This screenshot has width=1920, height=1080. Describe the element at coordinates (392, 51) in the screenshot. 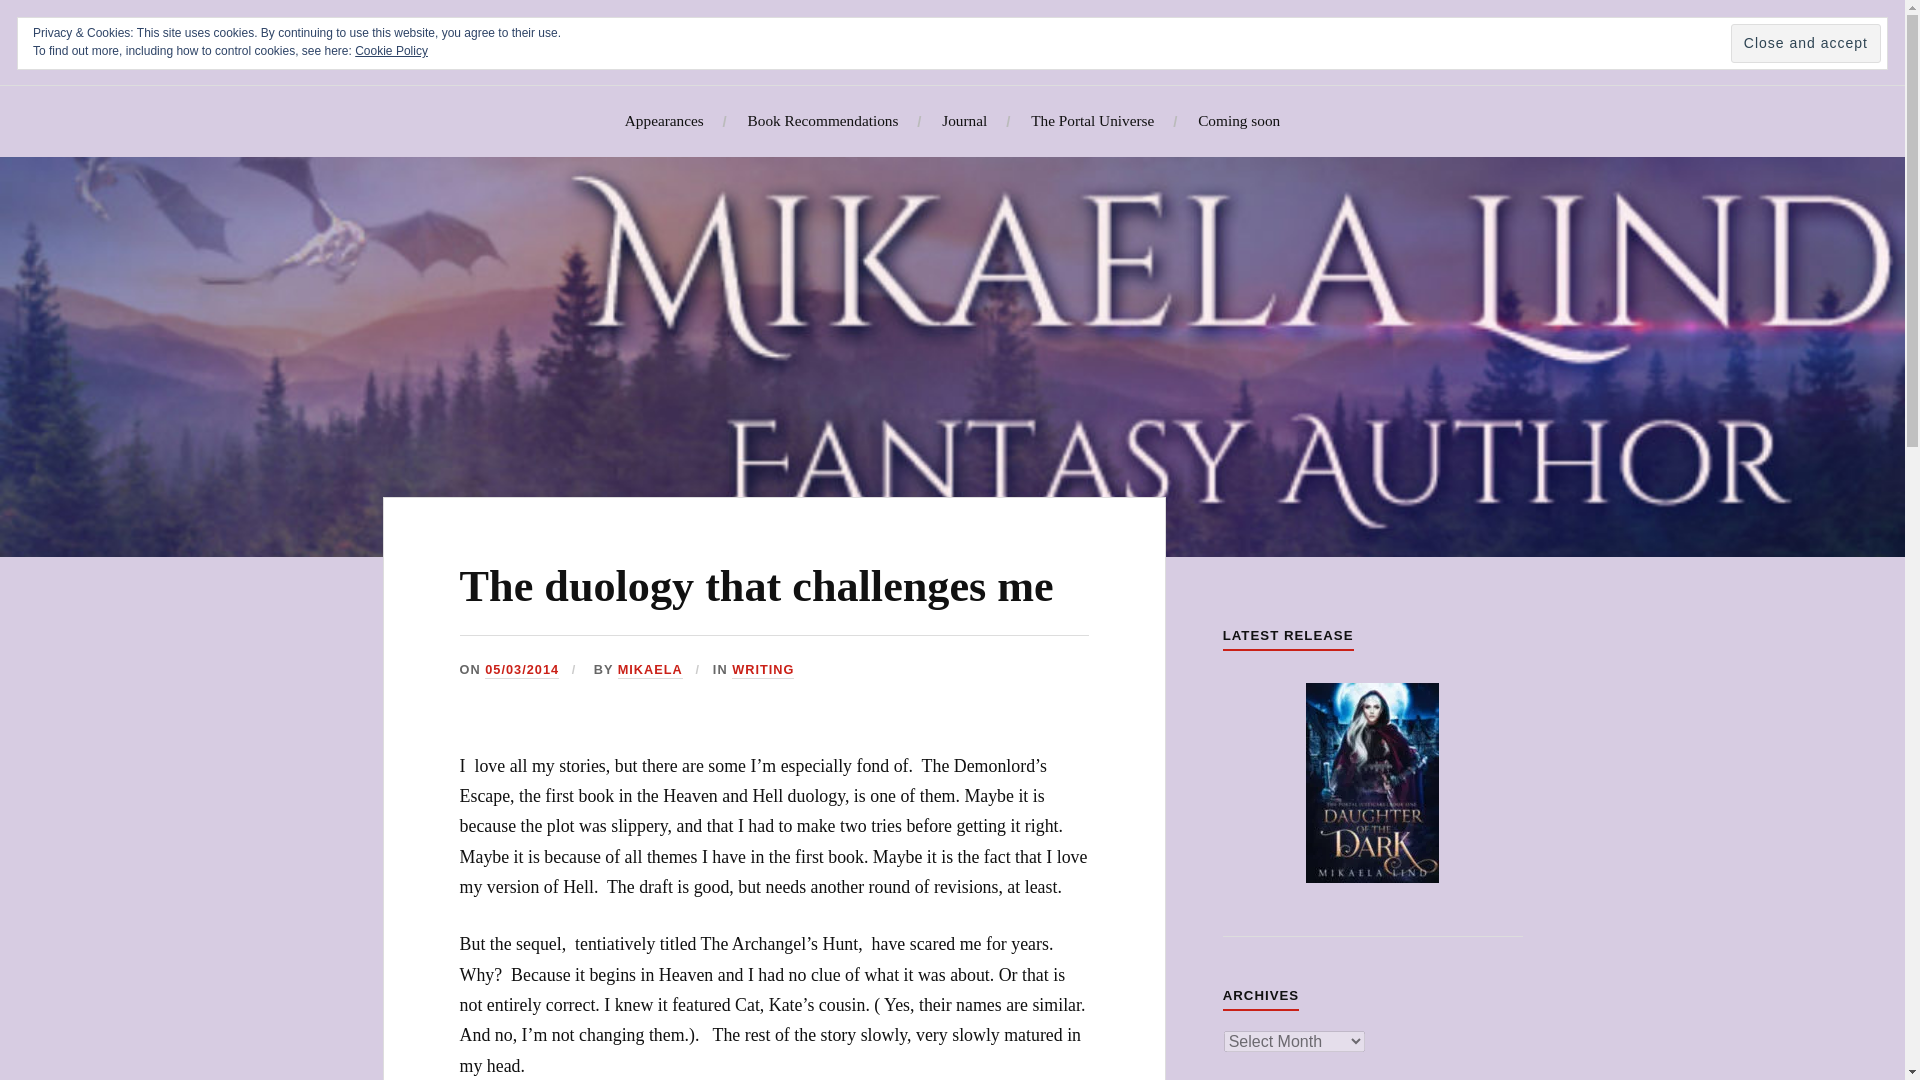

I see `Cookie Policy` at that location.